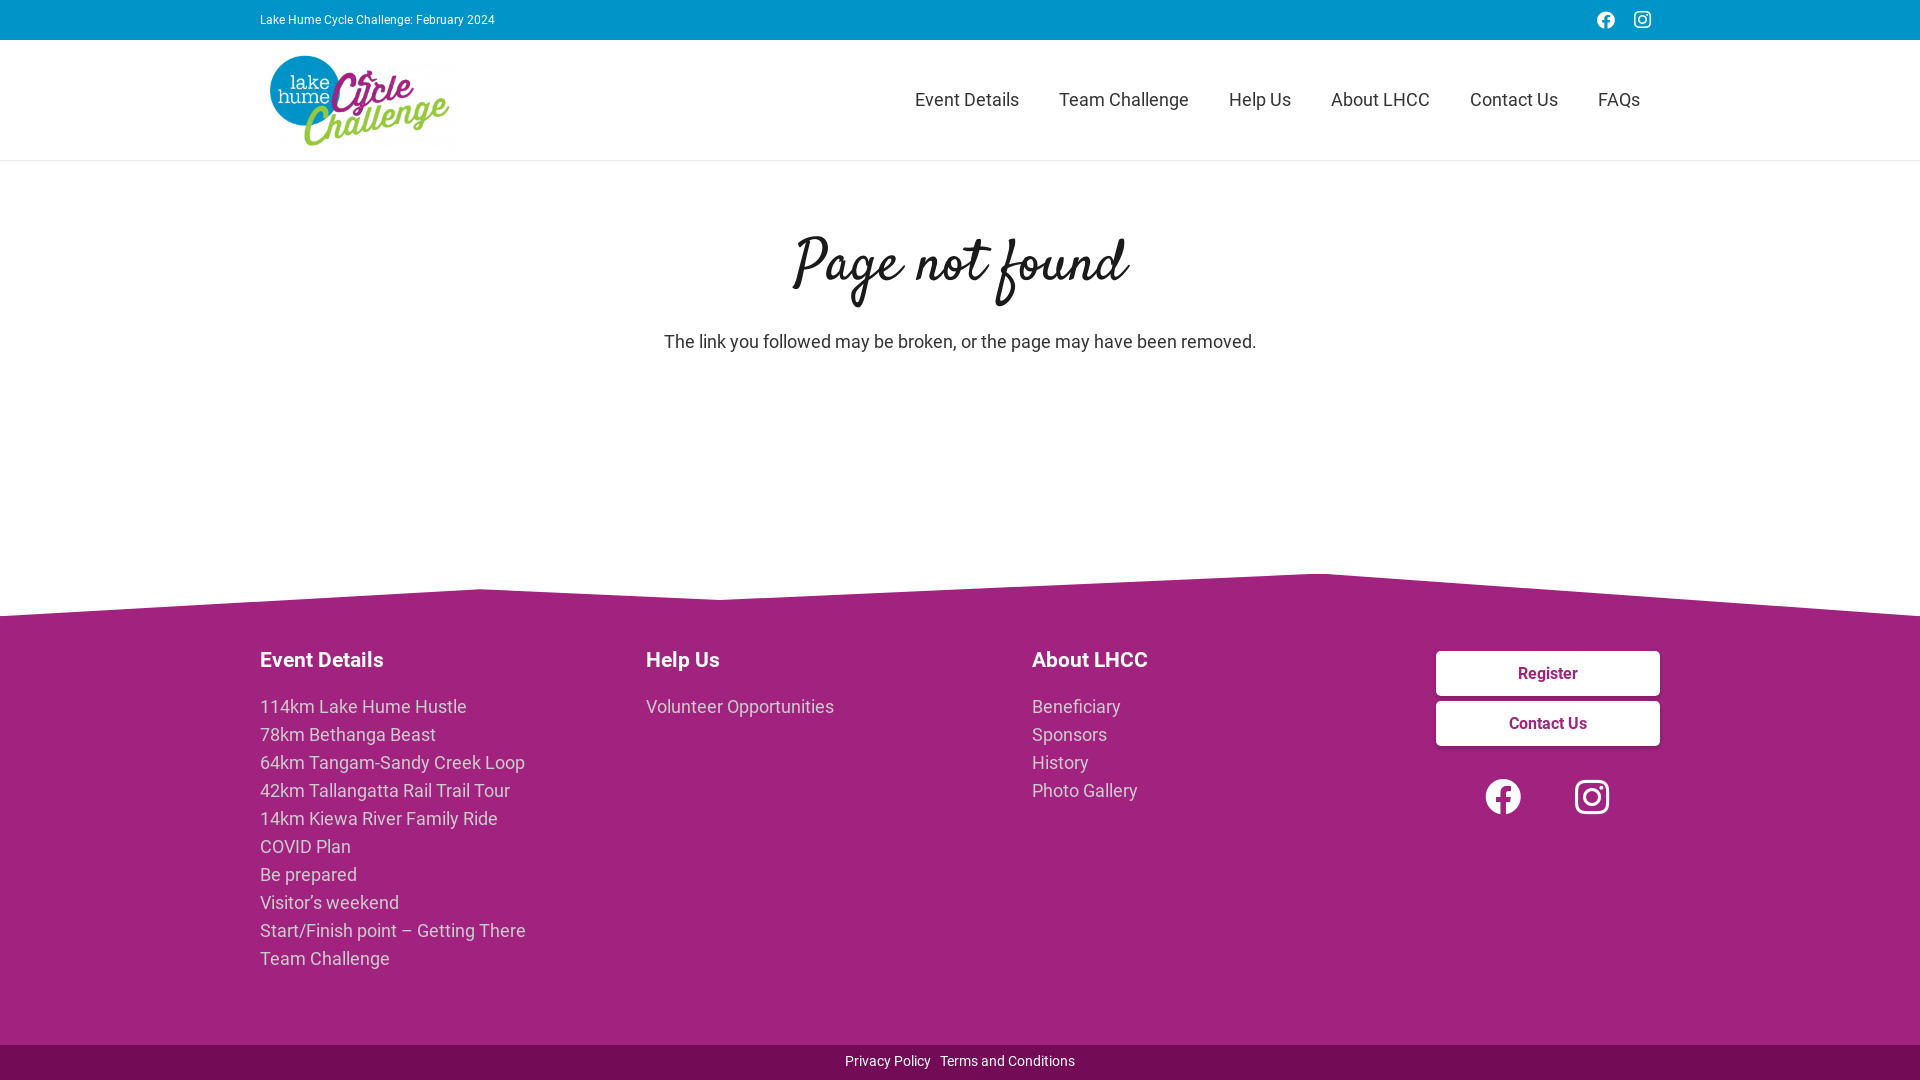  What do you see at coordinates (1619, 100) in the screenshot?
I see `FAQs` at bounding box center [1619, 100].